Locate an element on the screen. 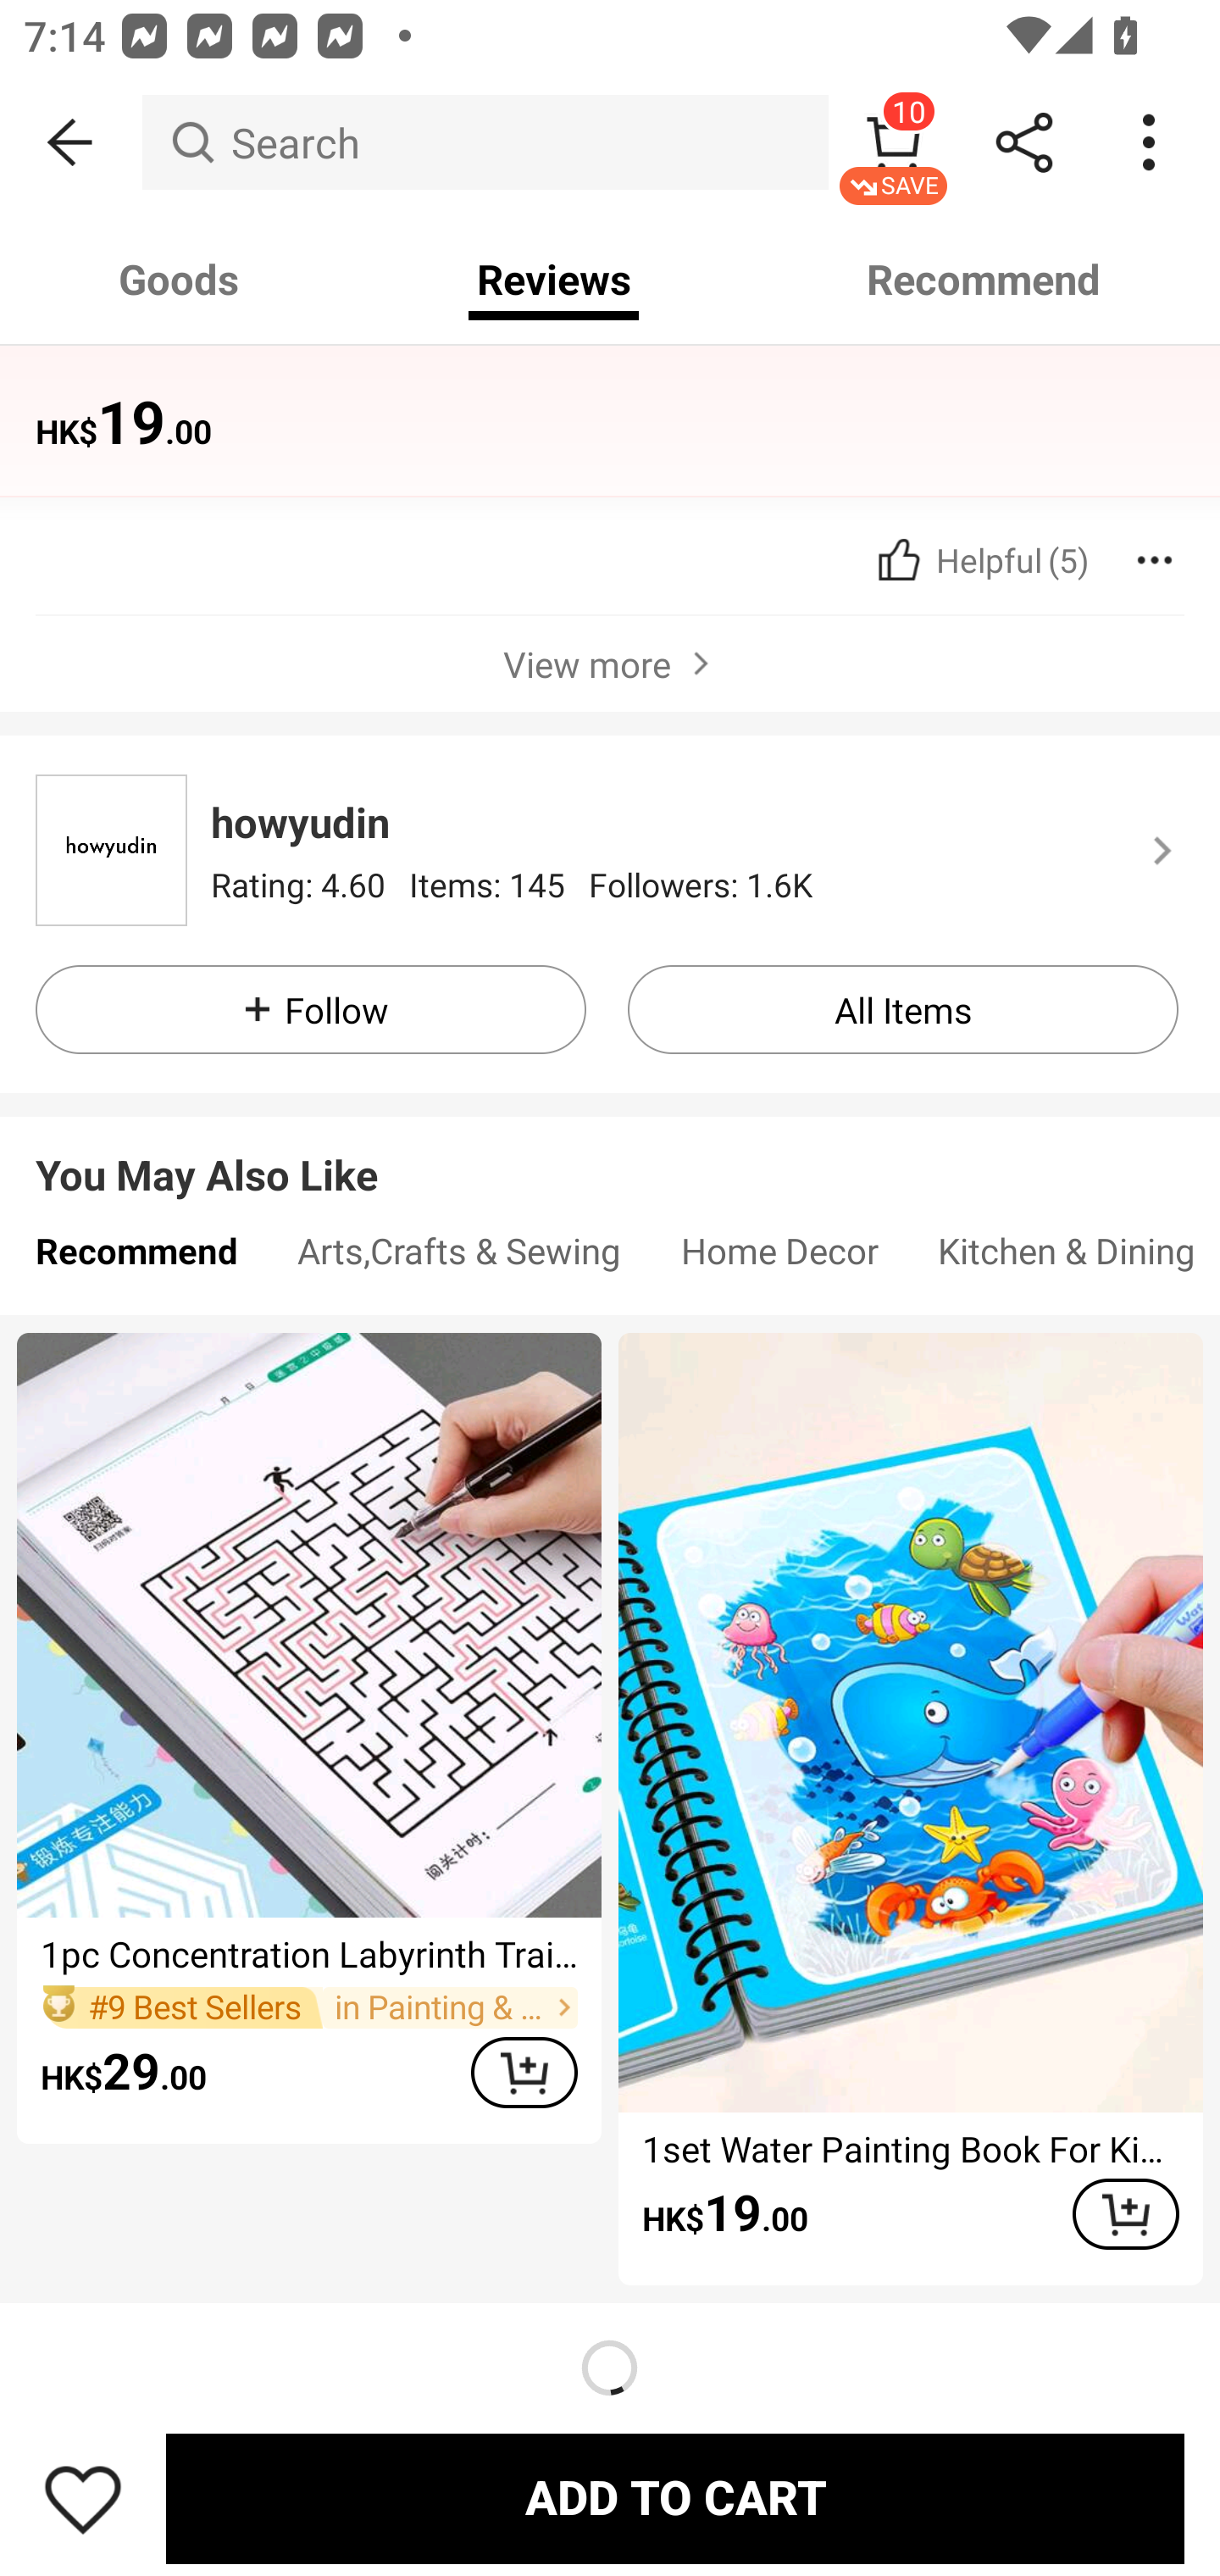  Reviews is located at coordinates (554, 280).